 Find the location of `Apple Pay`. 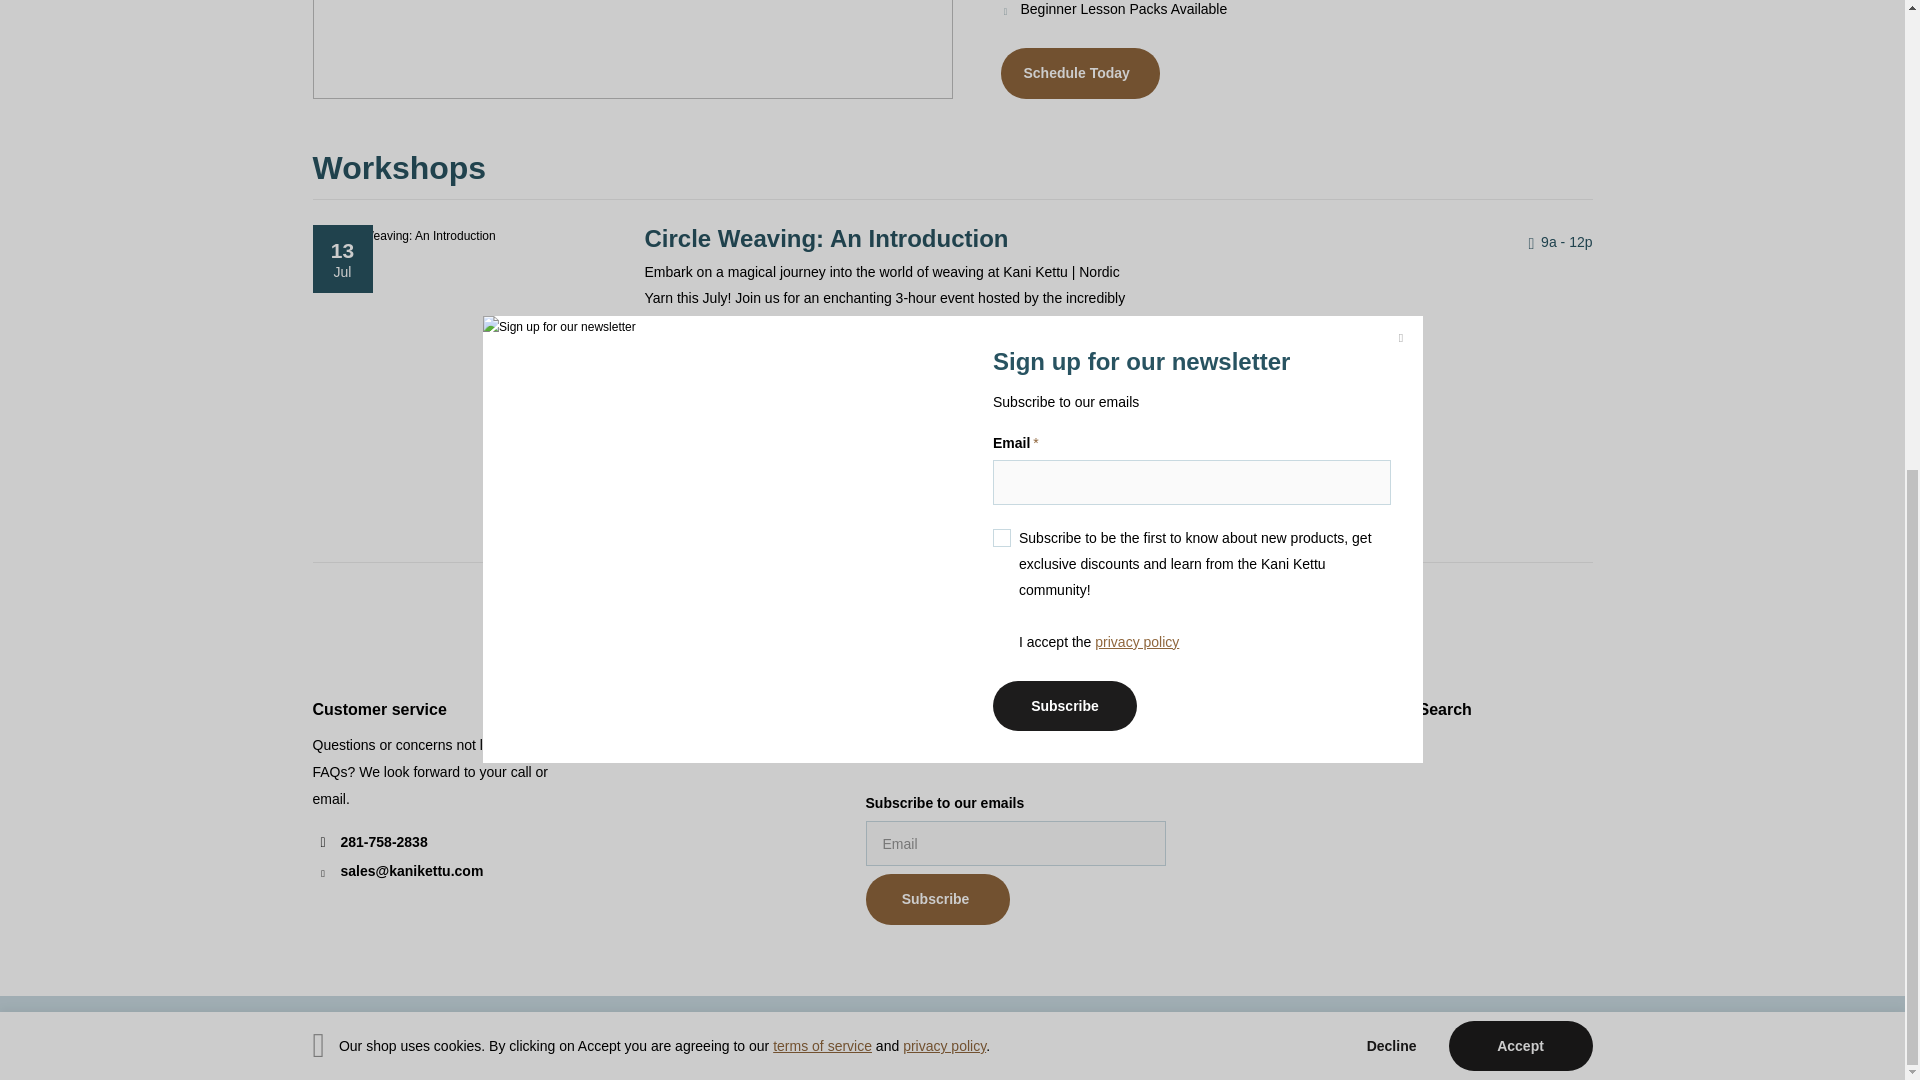

Apple Pay is located at coordinates (1188, 1038).